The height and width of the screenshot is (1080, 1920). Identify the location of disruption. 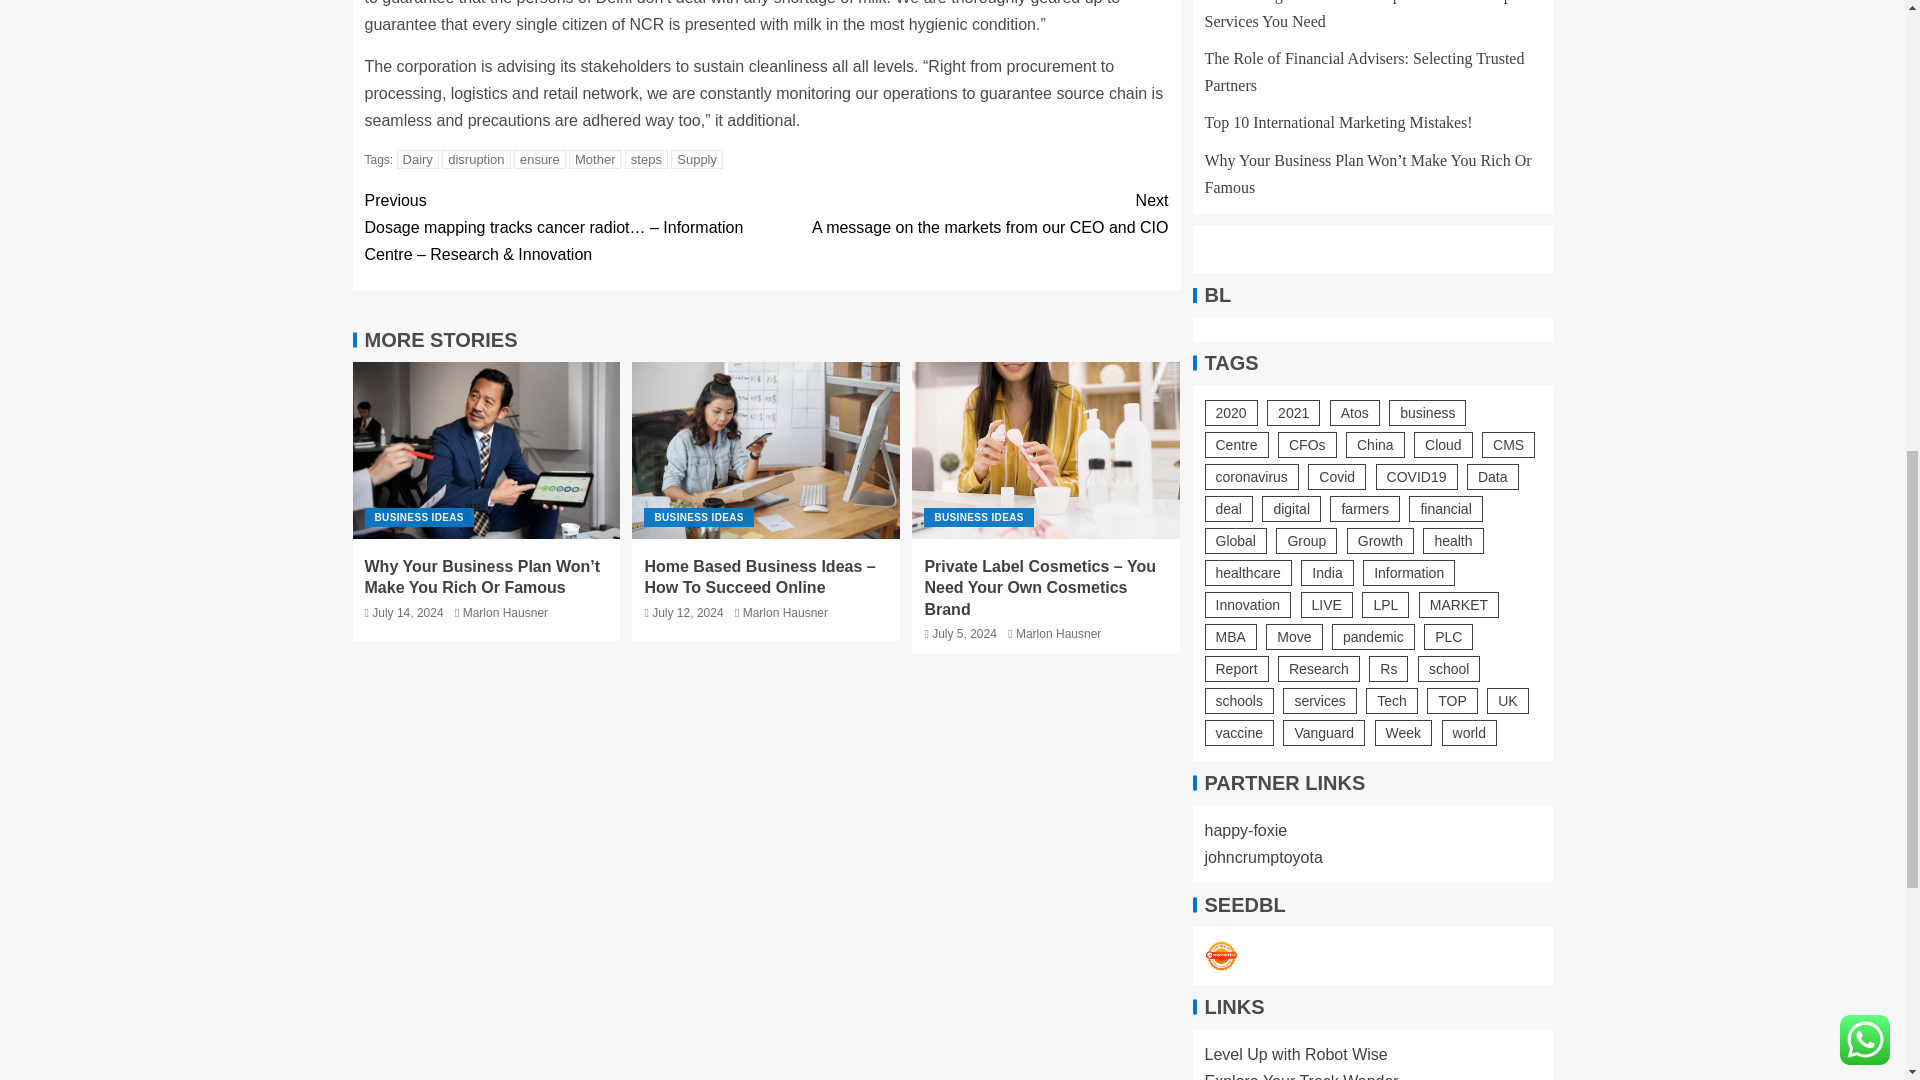
(504, 612).